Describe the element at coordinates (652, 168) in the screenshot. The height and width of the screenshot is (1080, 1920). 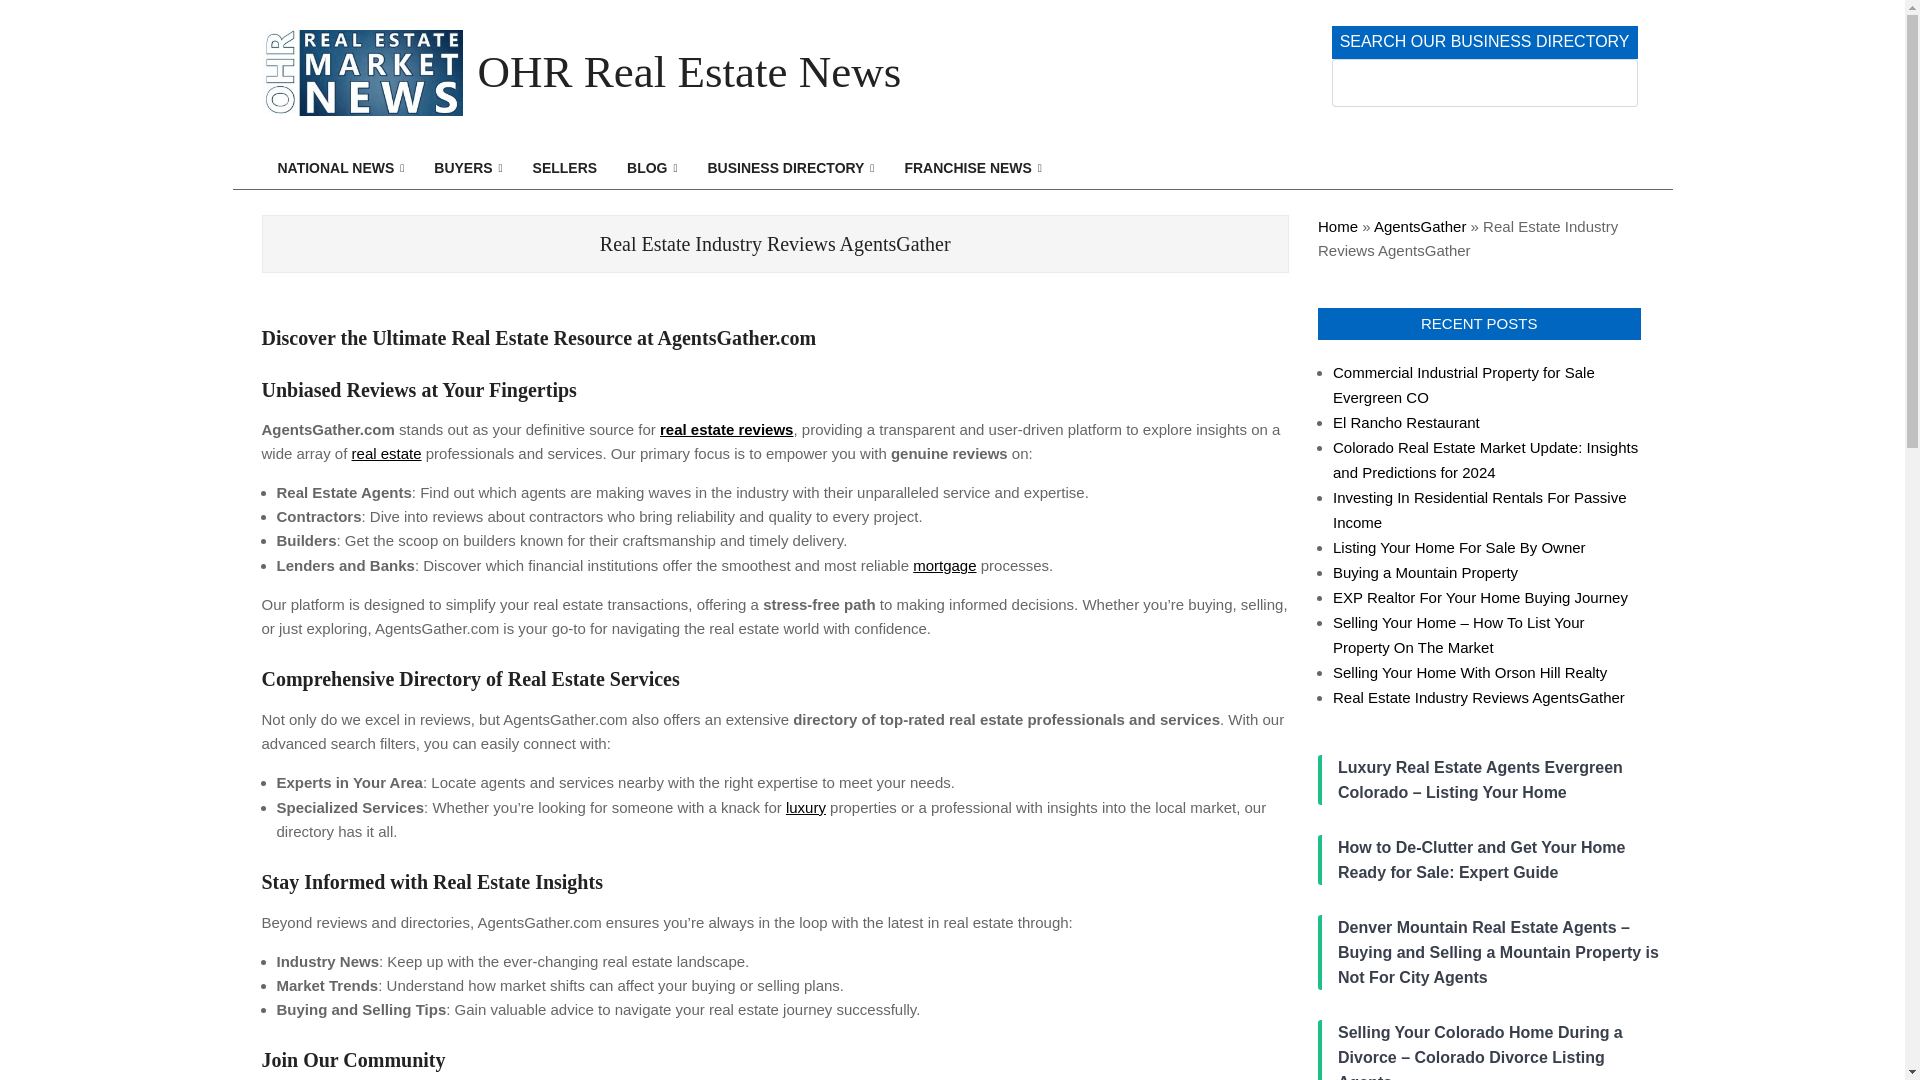
I see `BLOG` at that location.